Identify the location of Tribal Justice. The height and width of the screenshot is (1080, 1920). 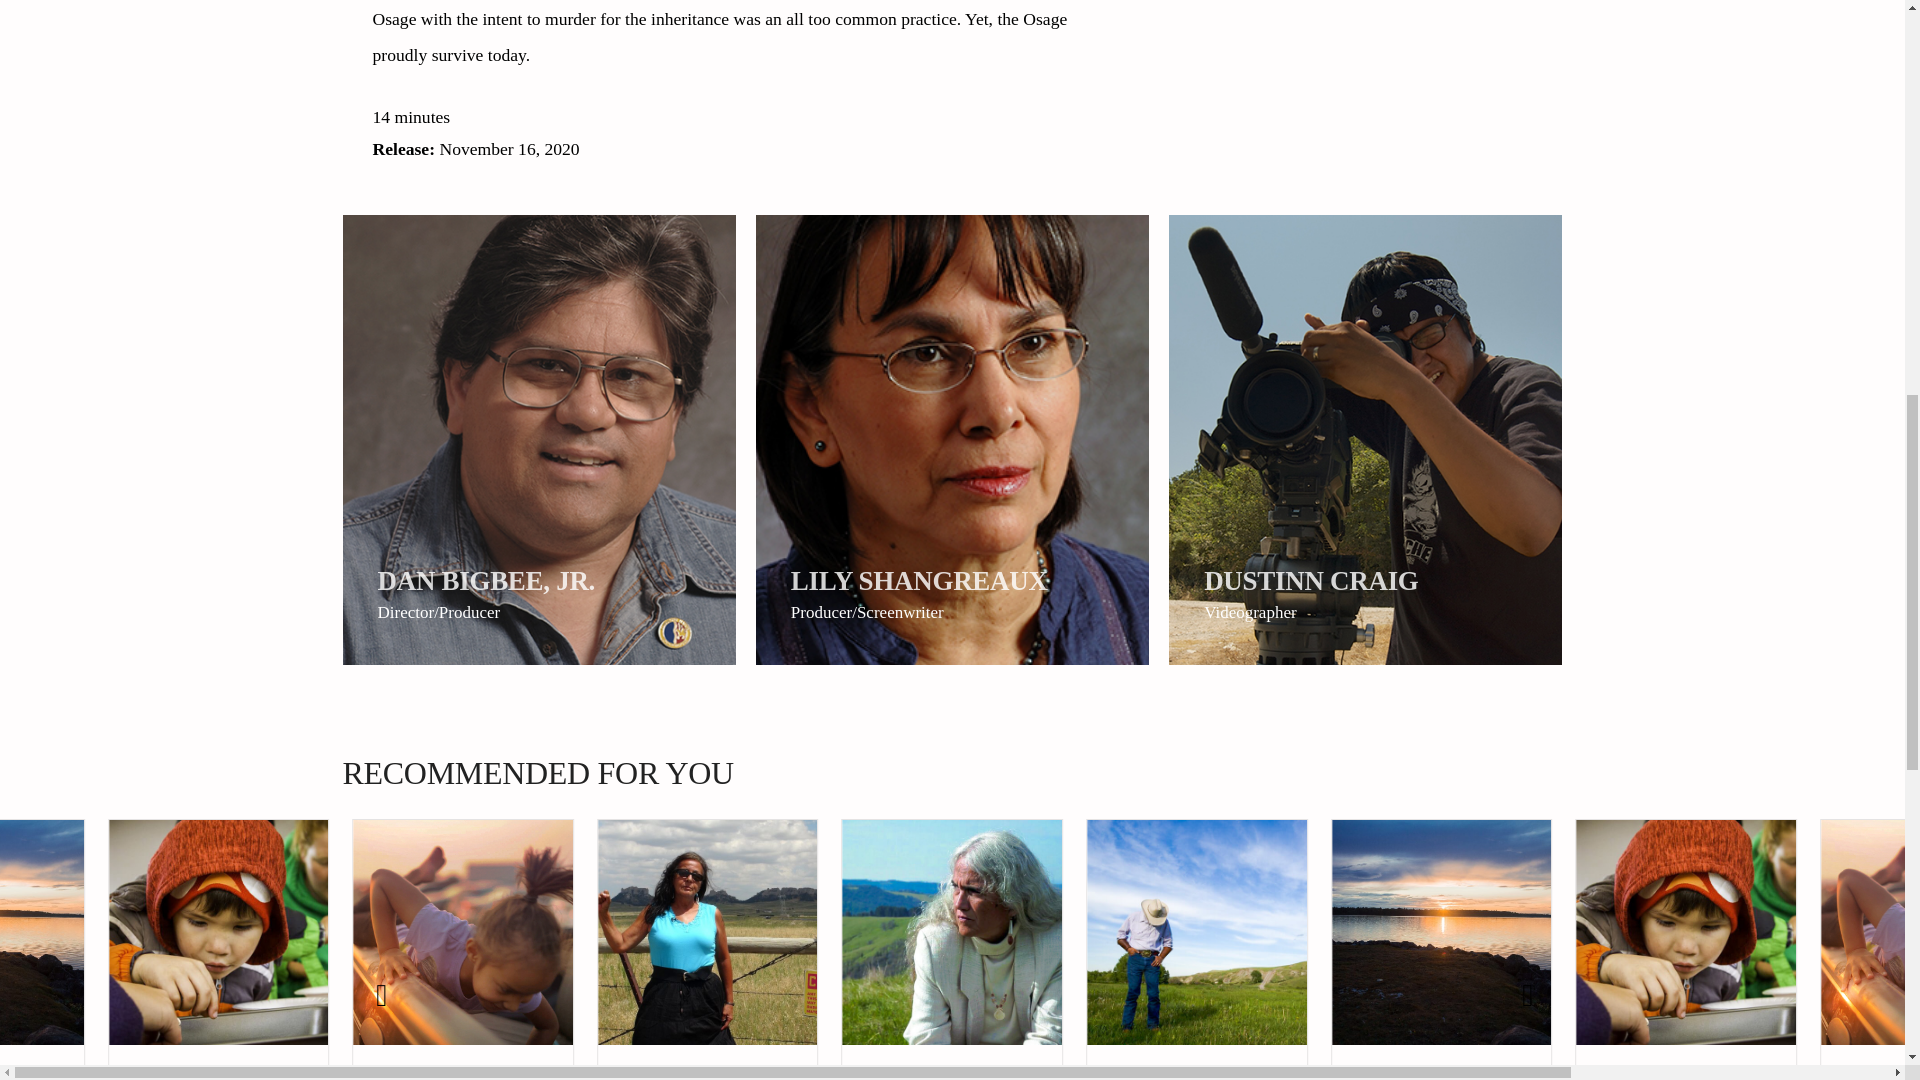
(952, 1074).